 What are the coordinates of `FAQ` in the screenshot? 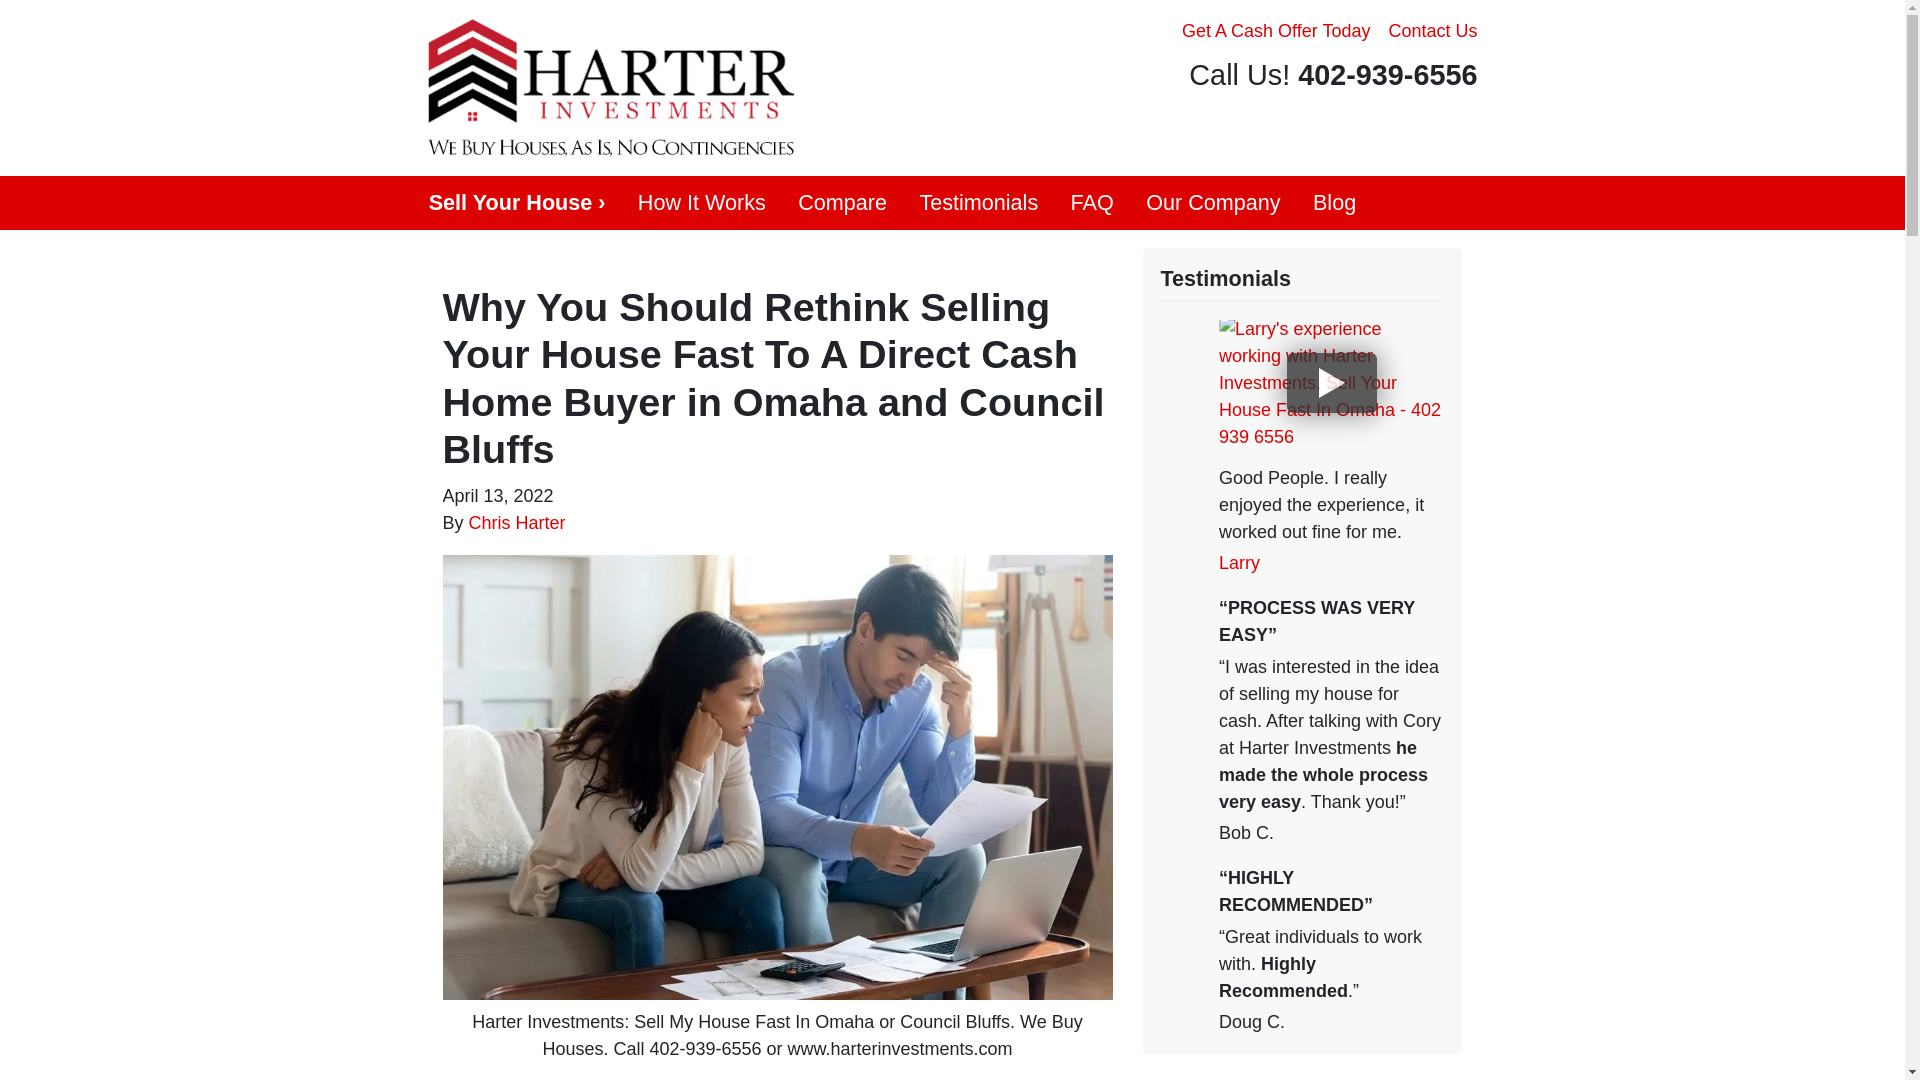 It's located at (1092, 203).